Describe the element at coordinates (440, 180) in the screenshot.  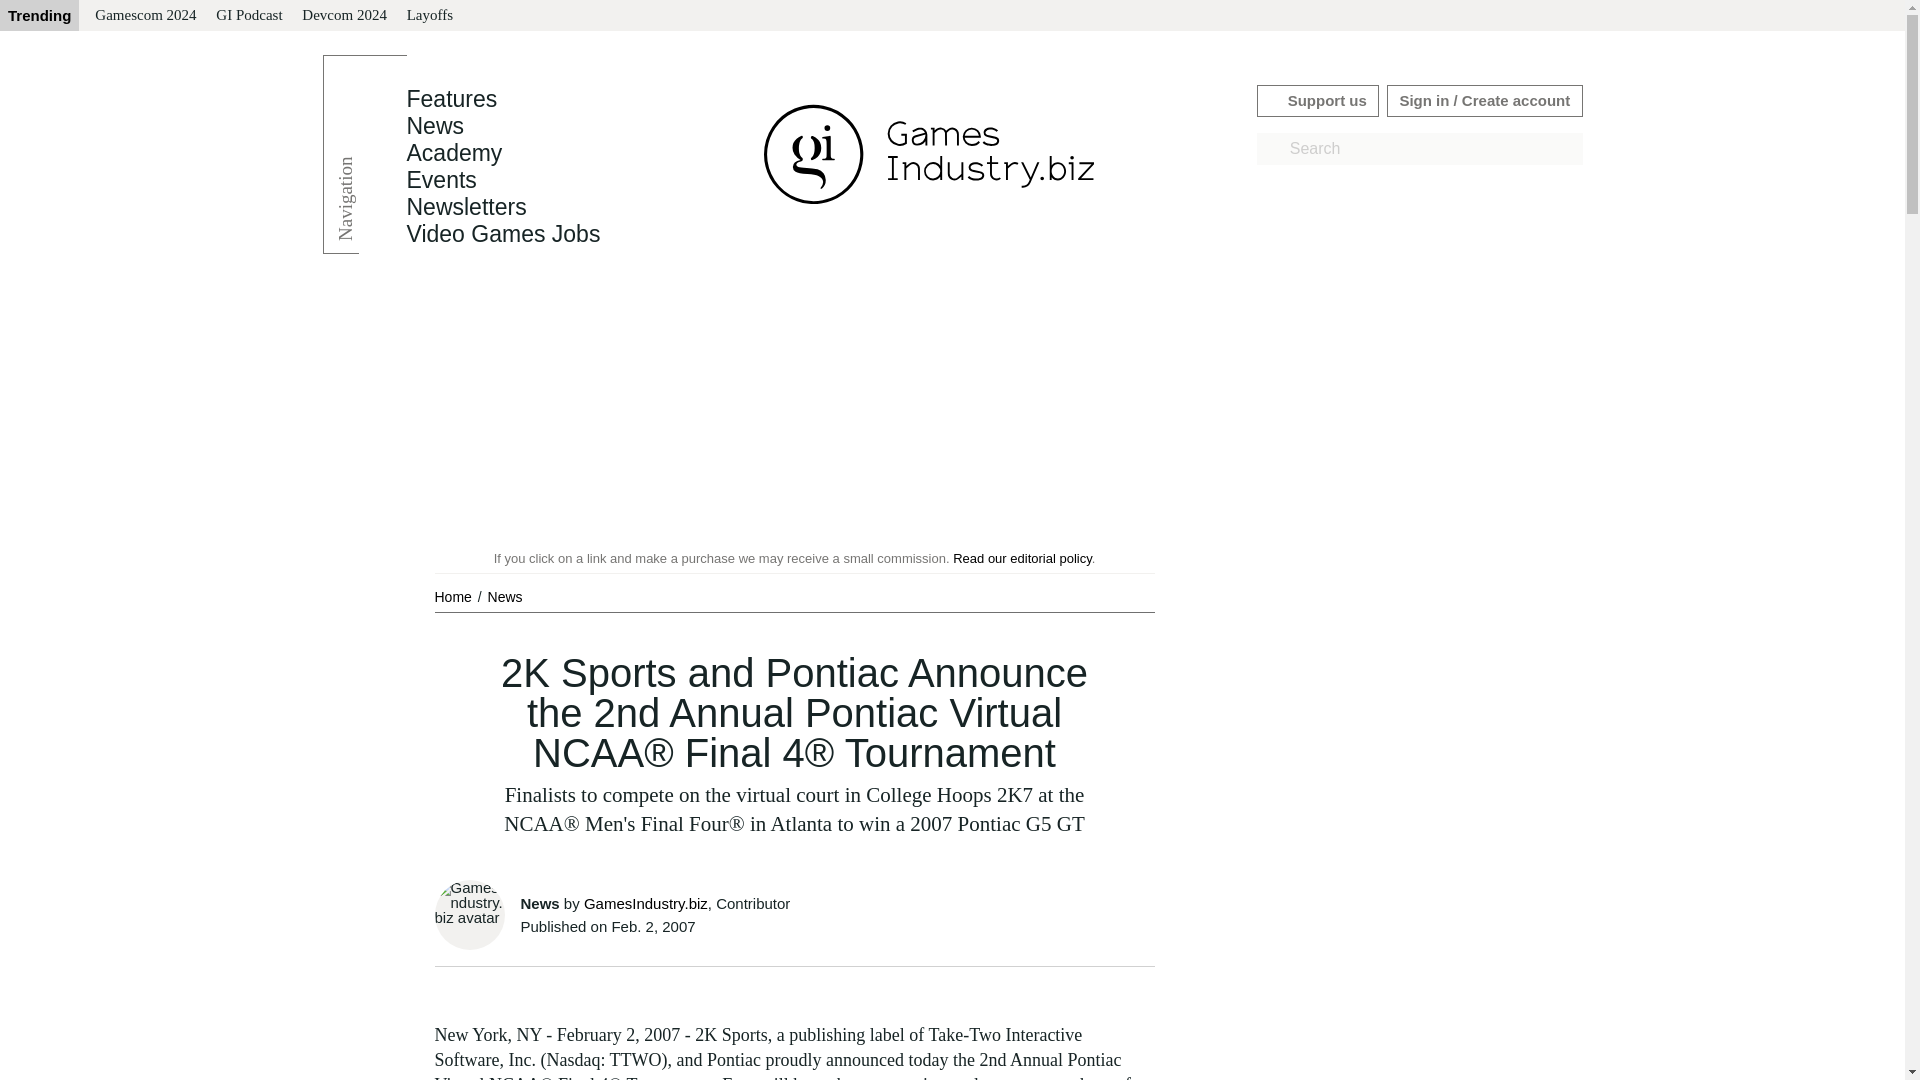
I see `Events` at that location.